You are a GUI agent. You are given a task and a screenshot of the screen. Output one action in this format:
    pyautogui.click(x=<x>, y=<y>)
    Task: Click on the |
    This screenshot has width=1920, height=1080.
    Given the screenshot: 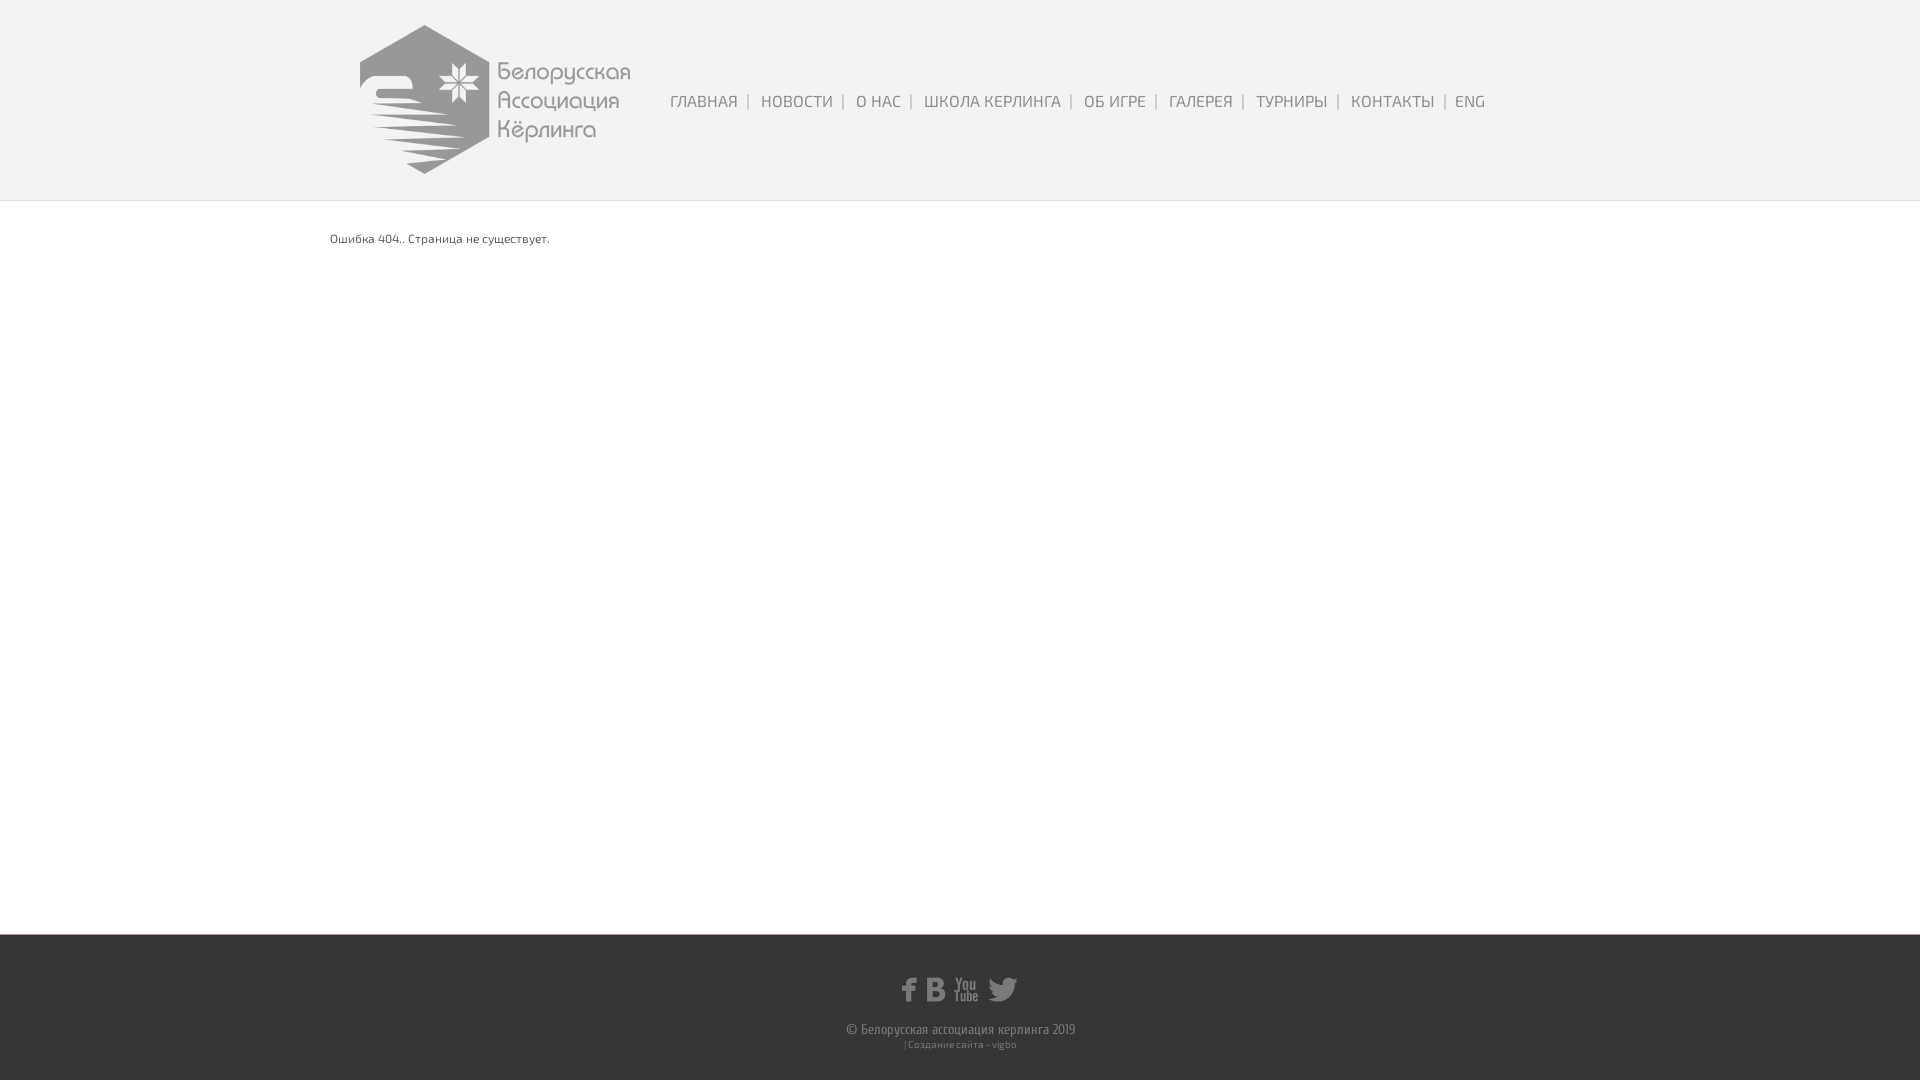 What is the action you would take?
    pyautogui.click(x=1071, y=100)
    